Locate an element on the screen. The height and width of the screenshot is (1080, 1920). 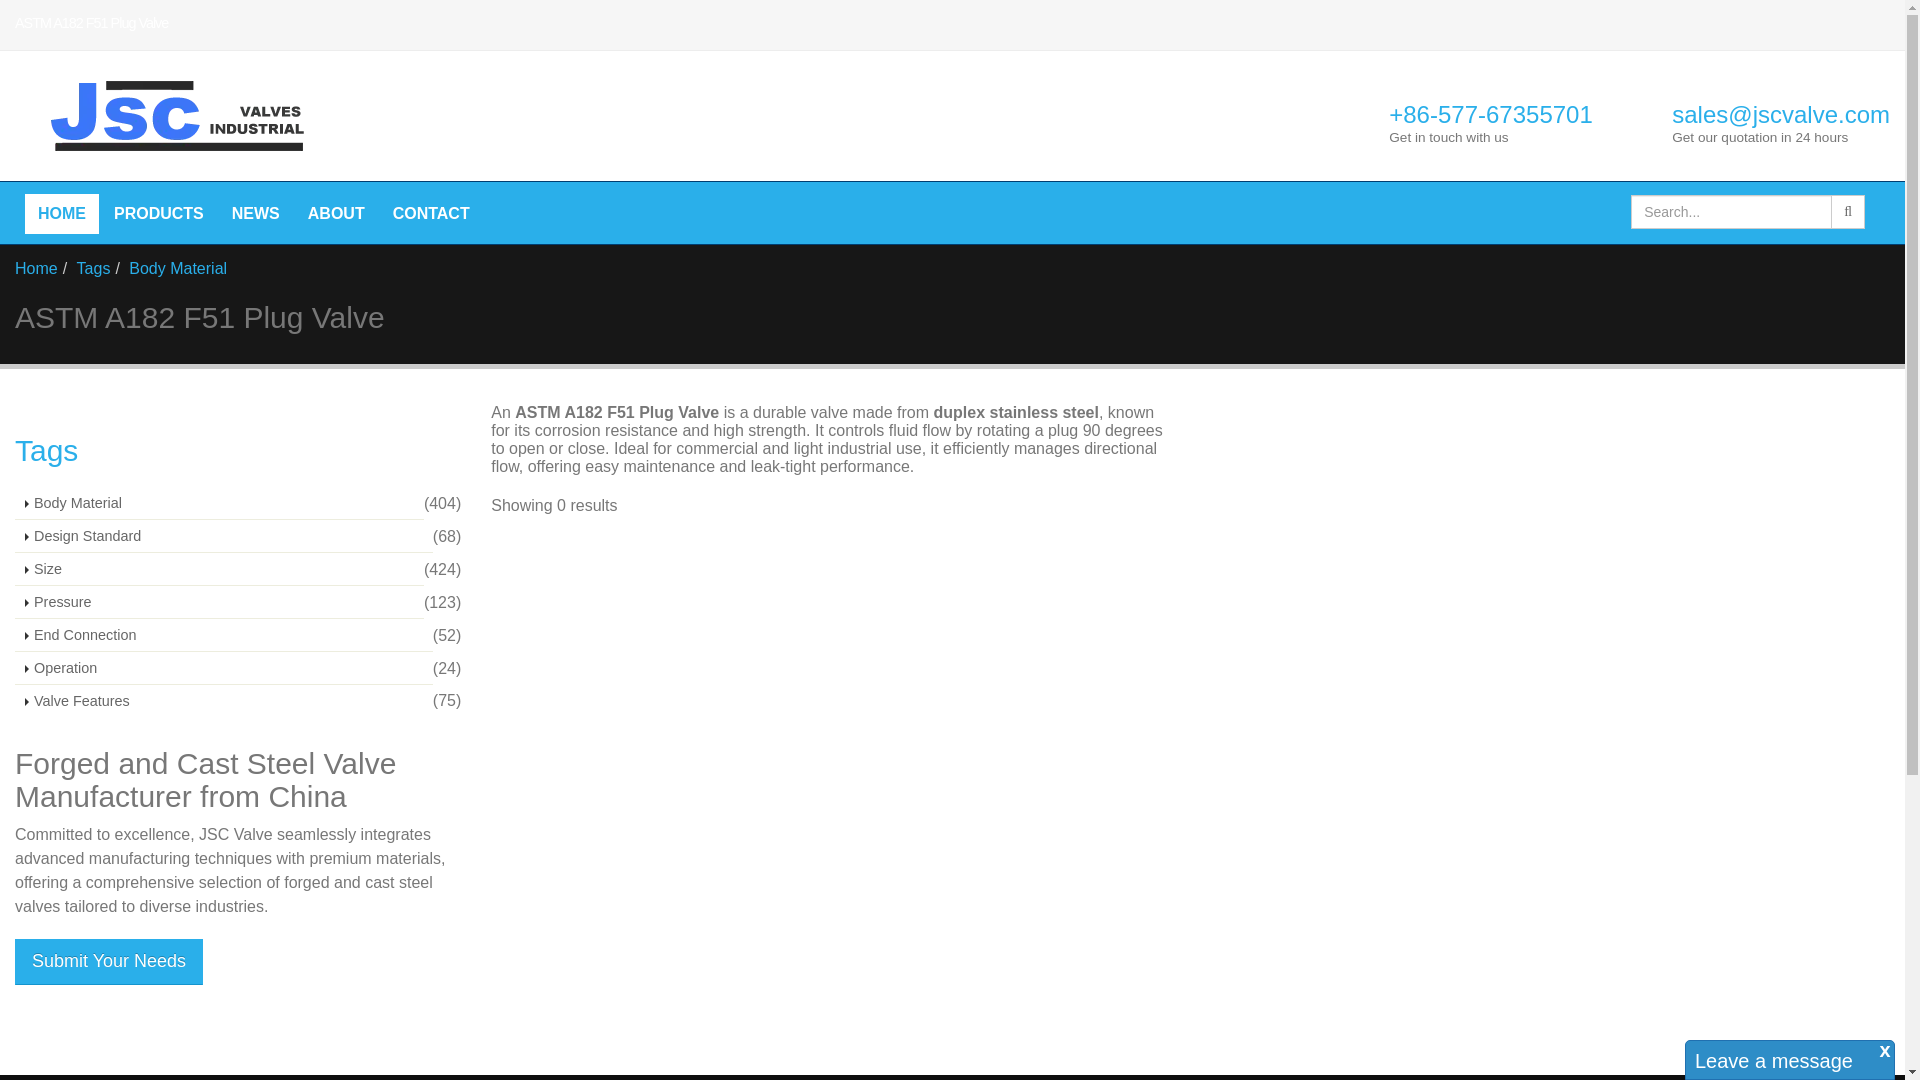
Home is located at coordinates (62, 214).